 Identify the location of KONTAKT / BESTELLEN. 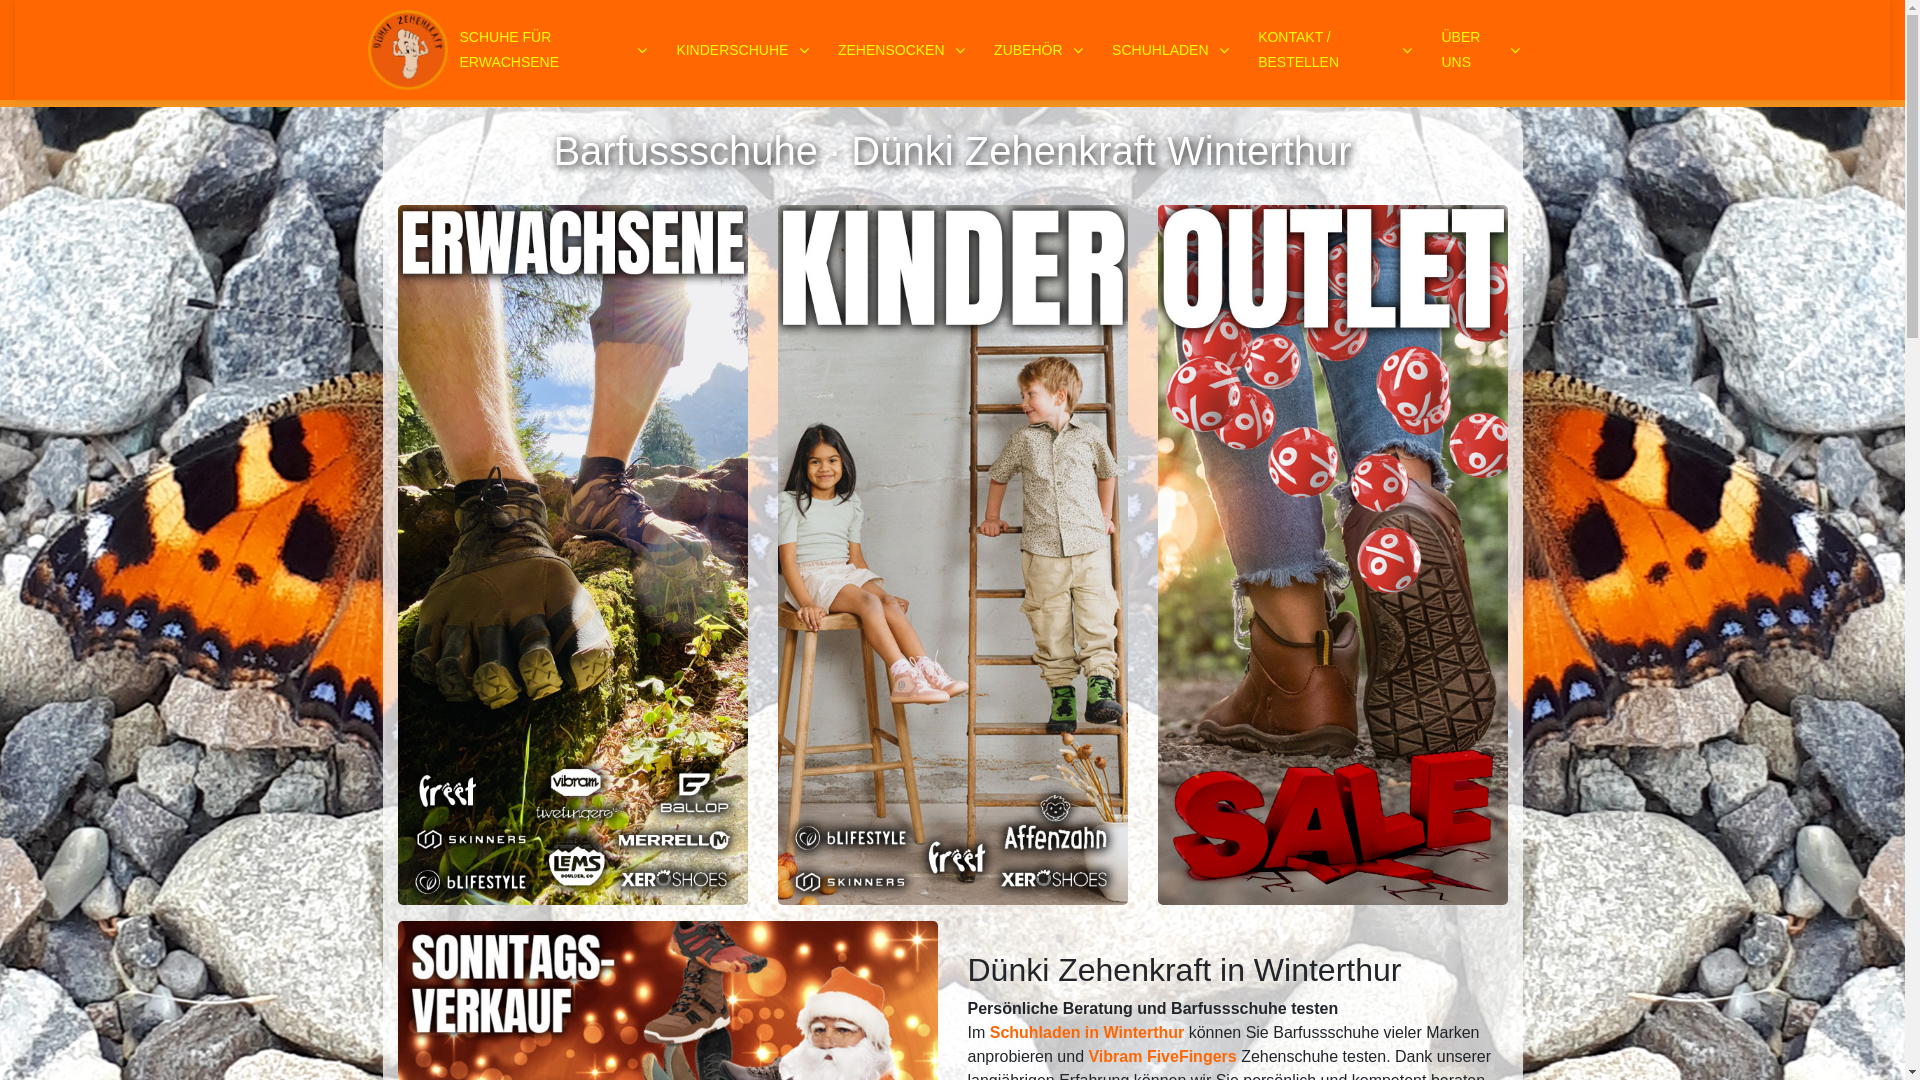
(1338, 50).